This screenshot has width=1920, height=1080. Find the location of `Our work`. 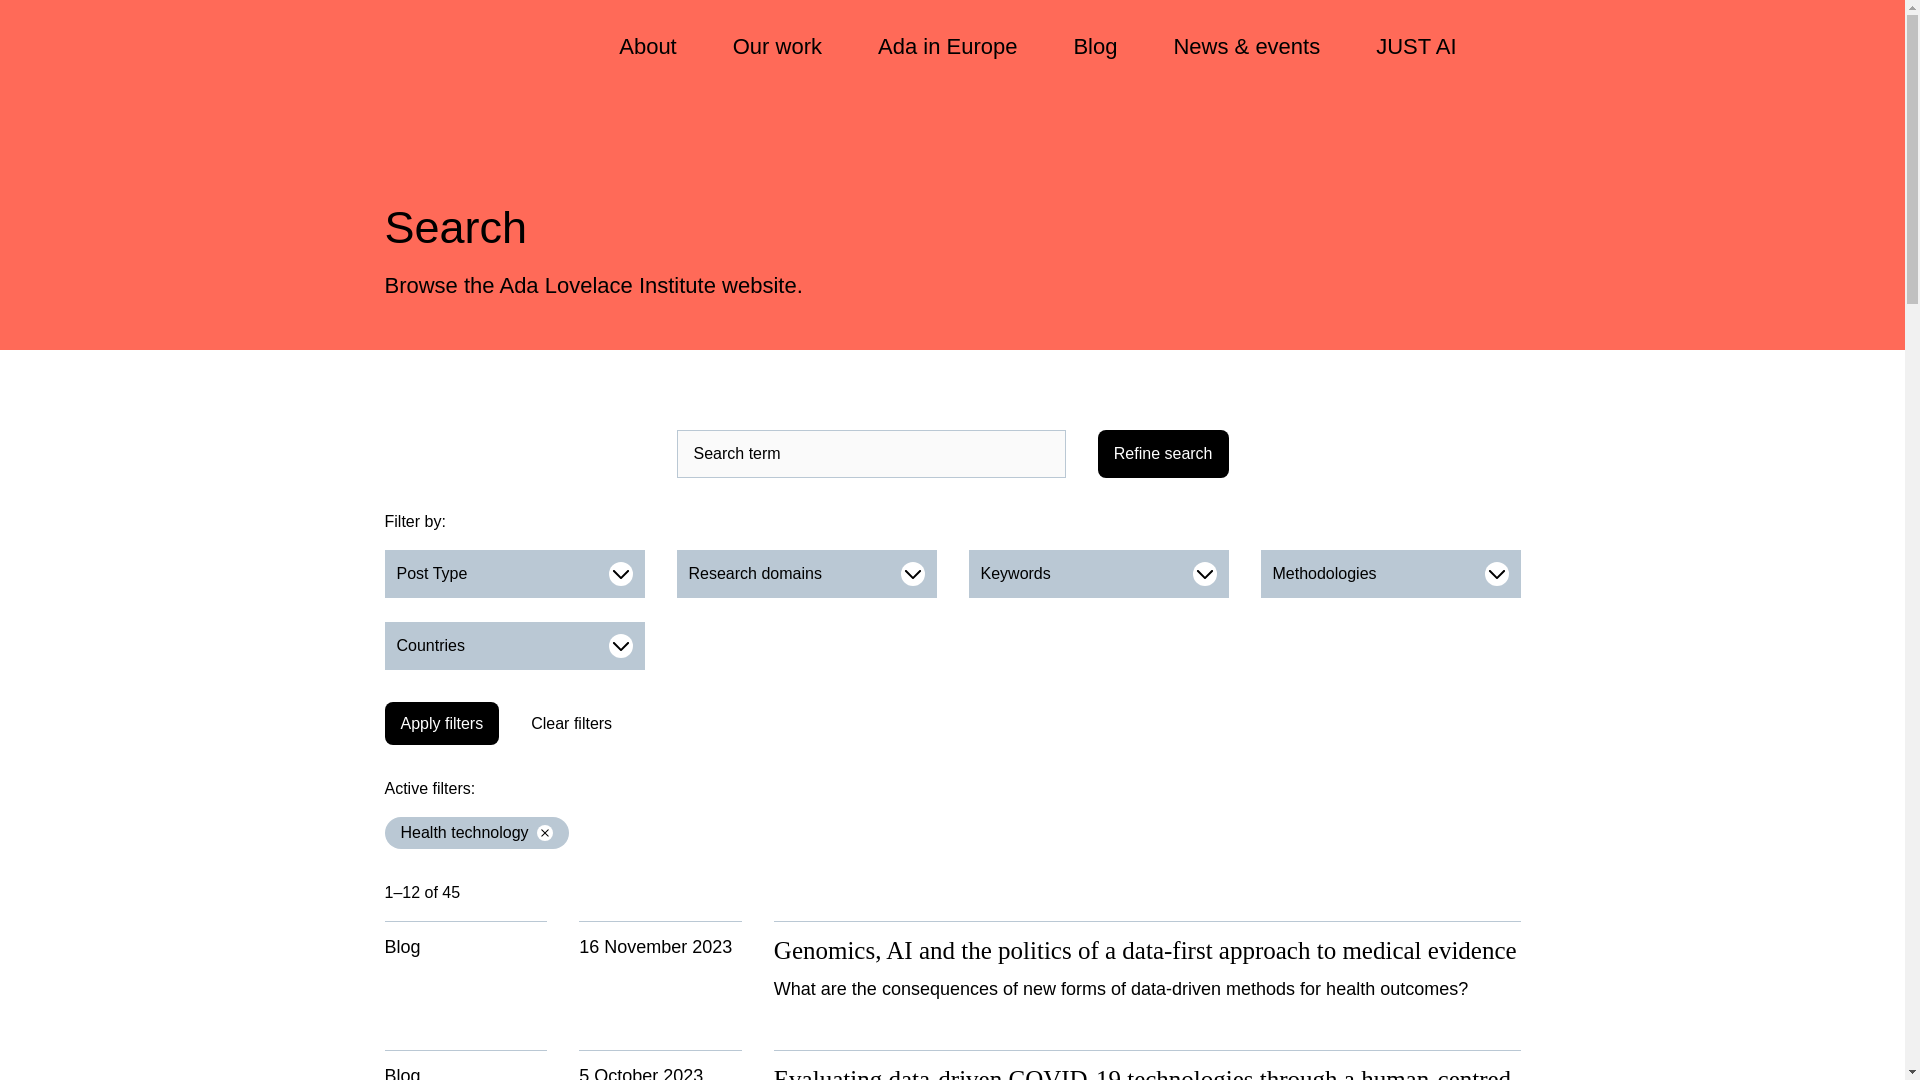

Our work is located at coordinates (776, 48).